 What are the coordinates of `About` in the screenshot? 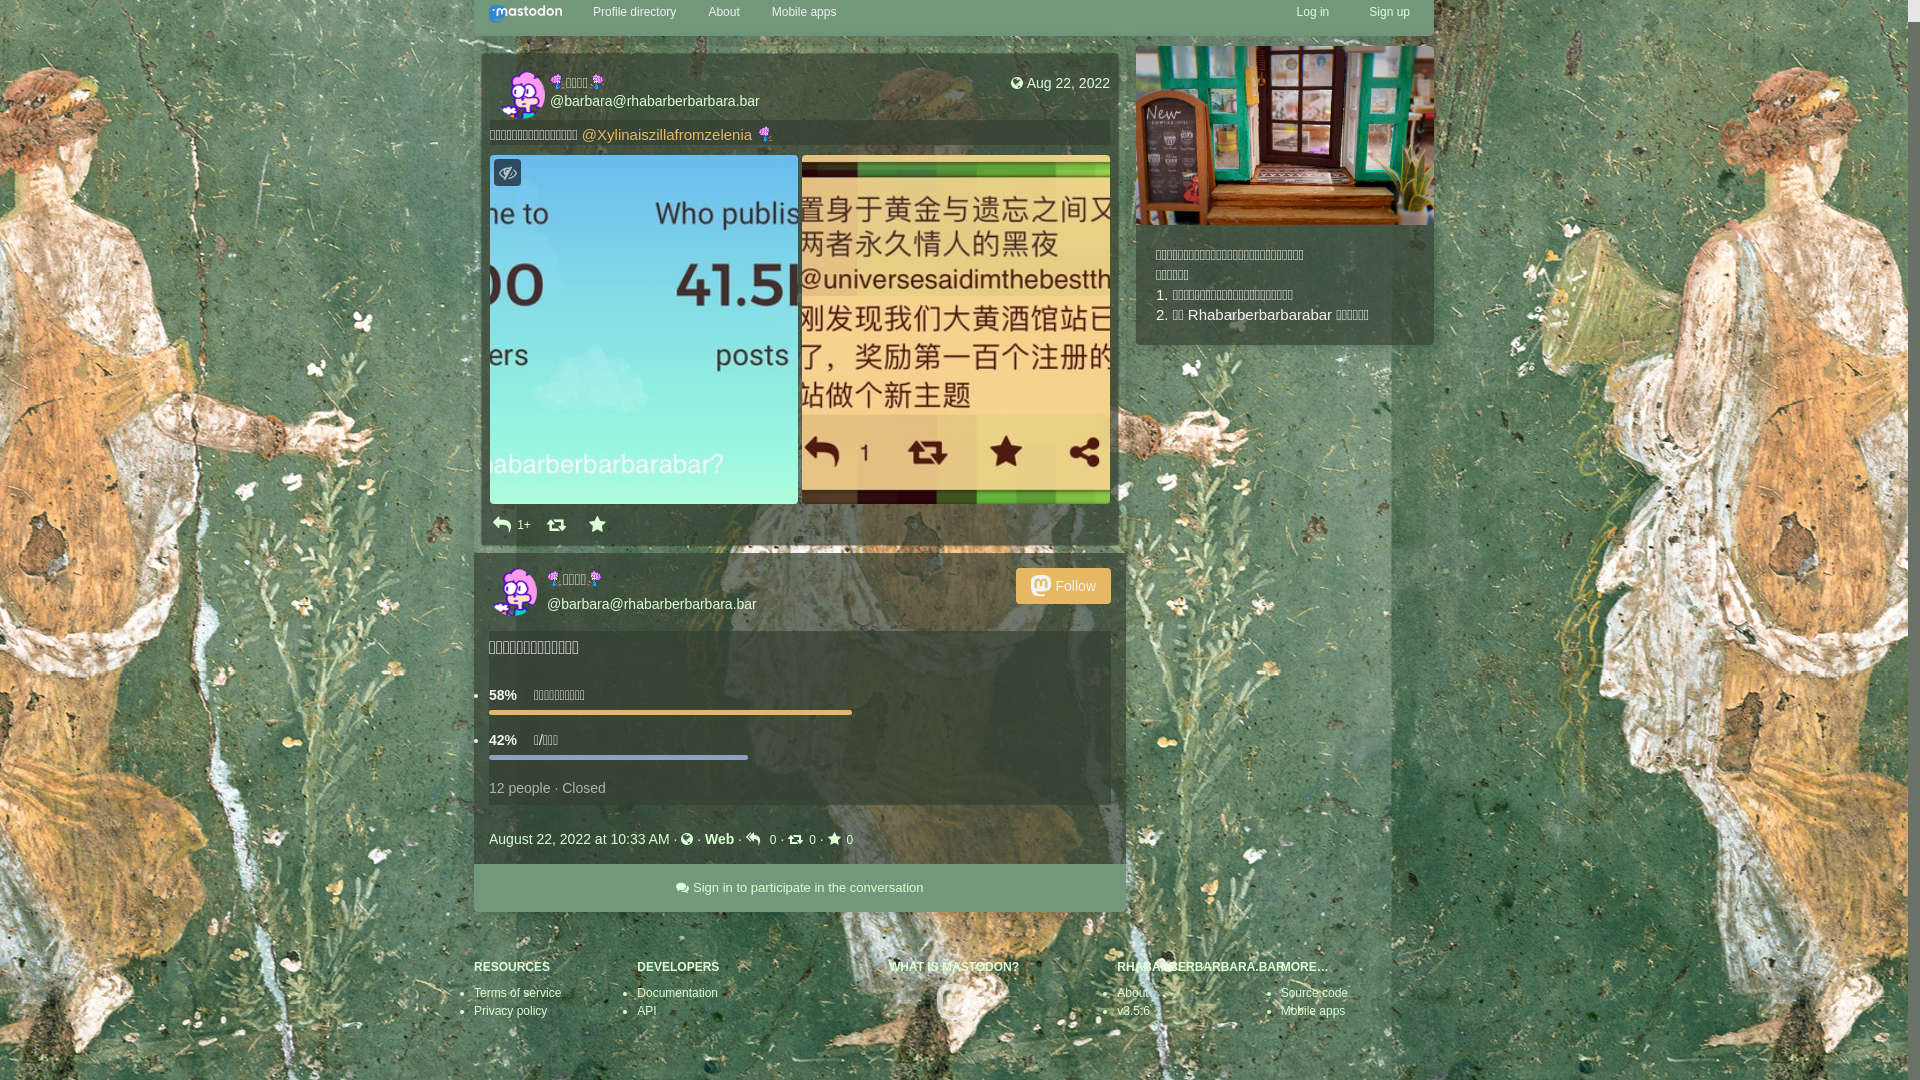 It's located at (724, 34).